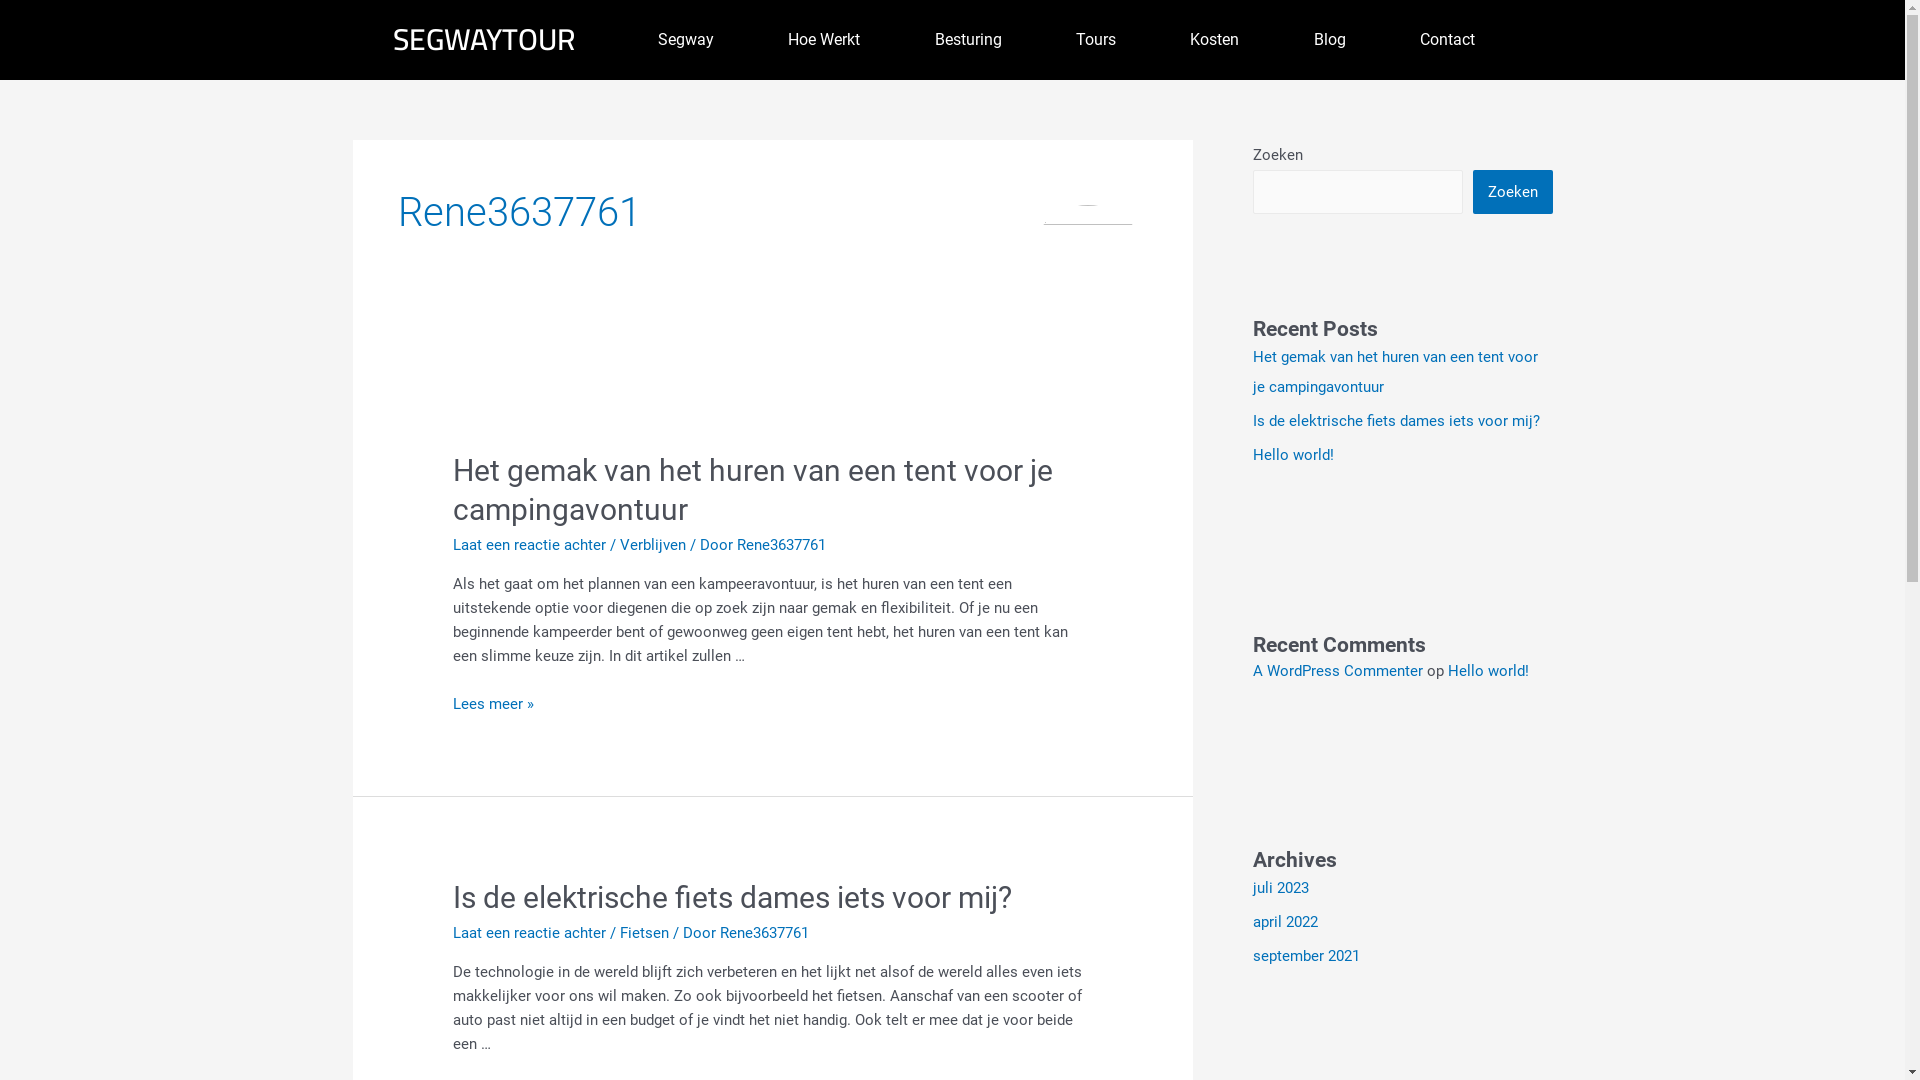  What do you see at coordinates (530, 933) in the screenshot?
I see `Laat een reactie achter` at bounding box center [530, 933].